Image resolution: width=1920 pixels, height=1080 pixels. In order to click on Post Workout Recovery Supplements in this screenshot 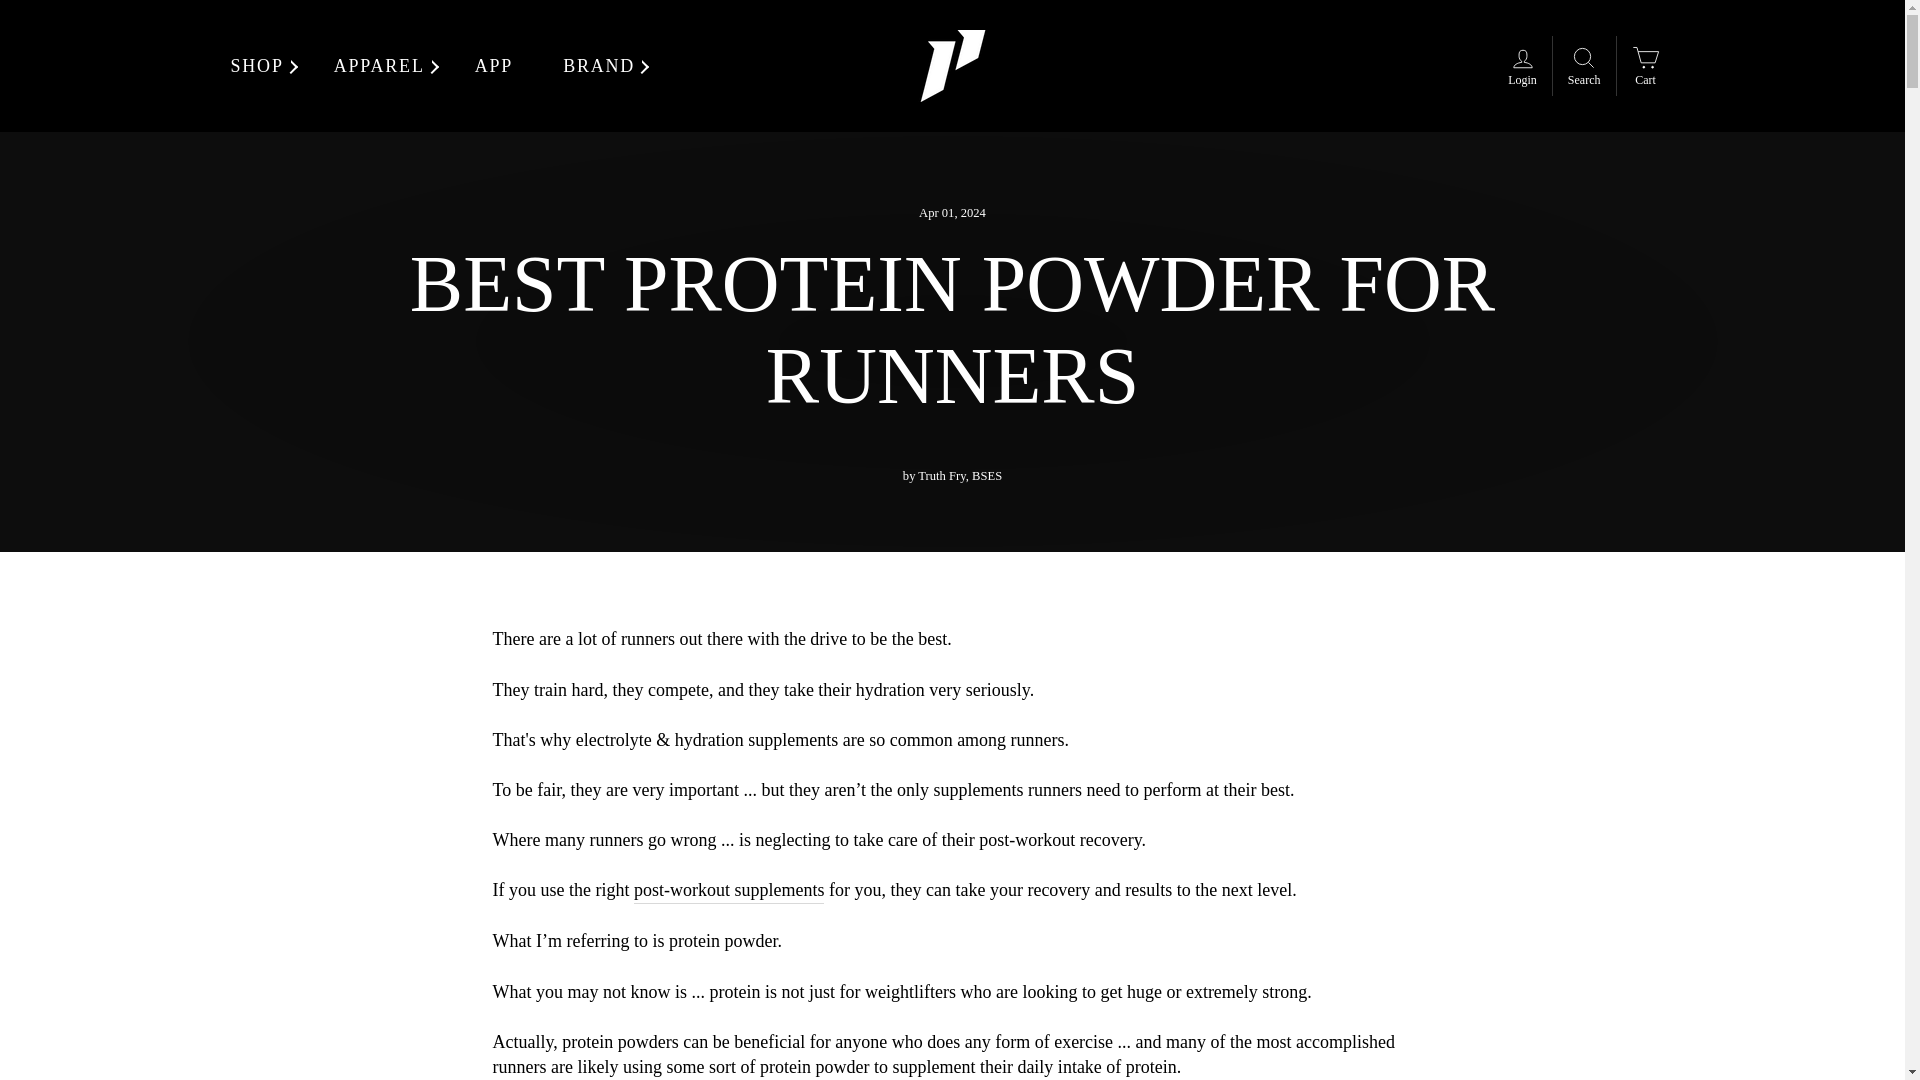, I will do `click(729, 890)`.